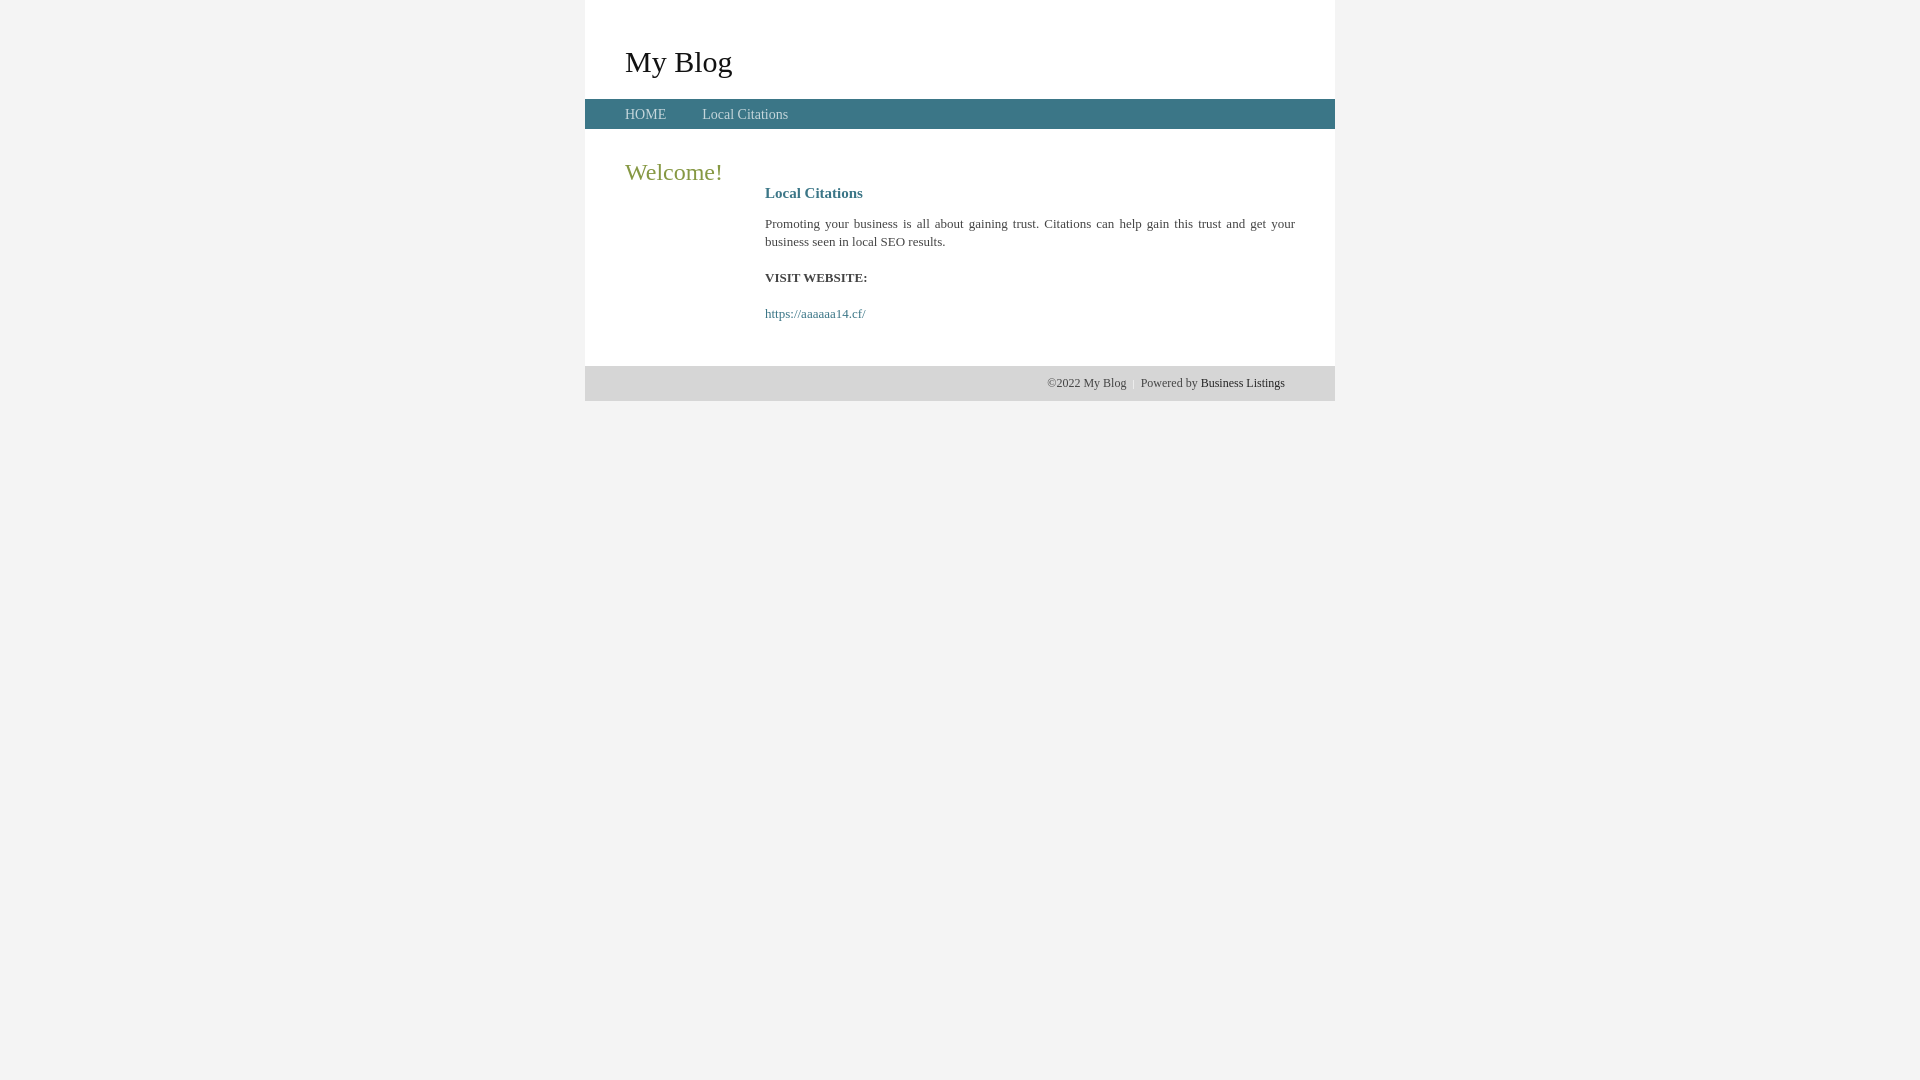 This screenshot has height=1080, width=1920. Describe the element at coordinates (745, 114) in the screenshot. I see `Local Citations` at that location.